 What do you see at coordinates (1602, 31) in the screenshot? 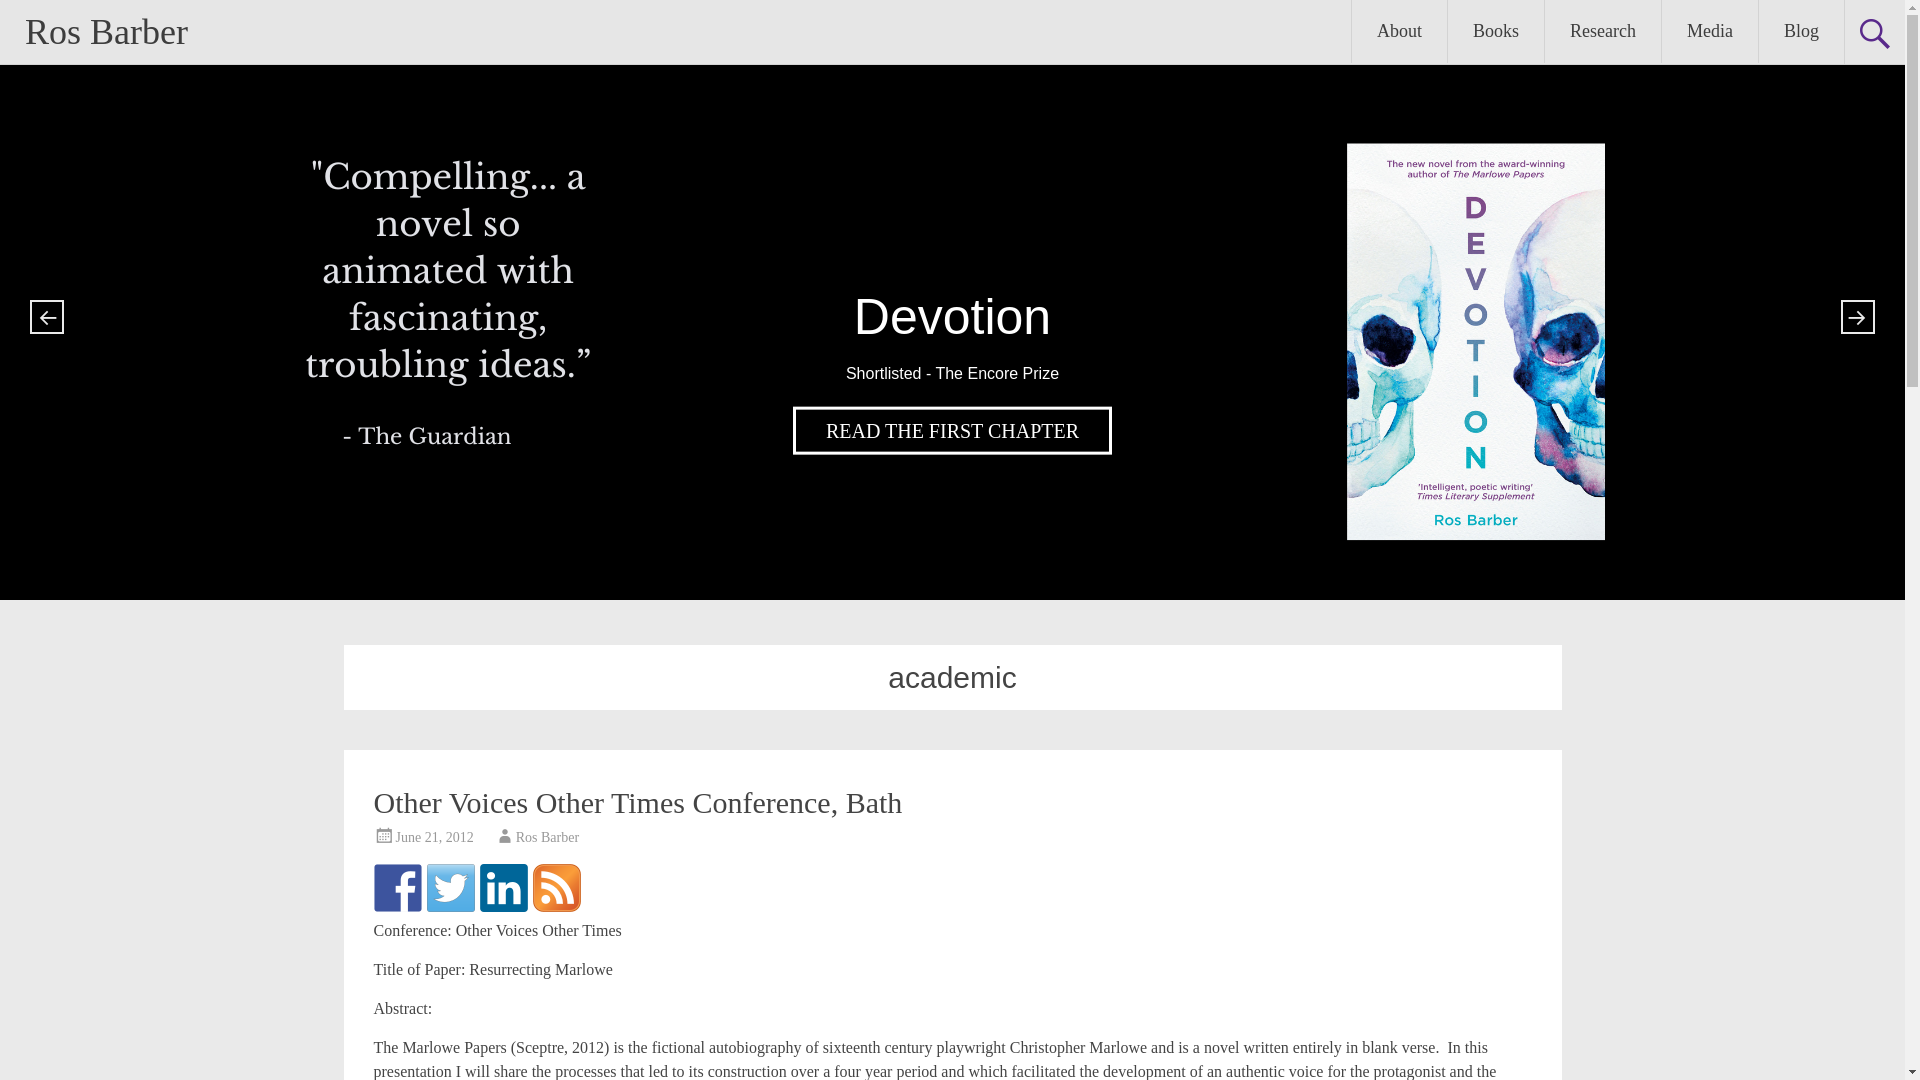
I see `Research` at bounding box center [1602, 31].